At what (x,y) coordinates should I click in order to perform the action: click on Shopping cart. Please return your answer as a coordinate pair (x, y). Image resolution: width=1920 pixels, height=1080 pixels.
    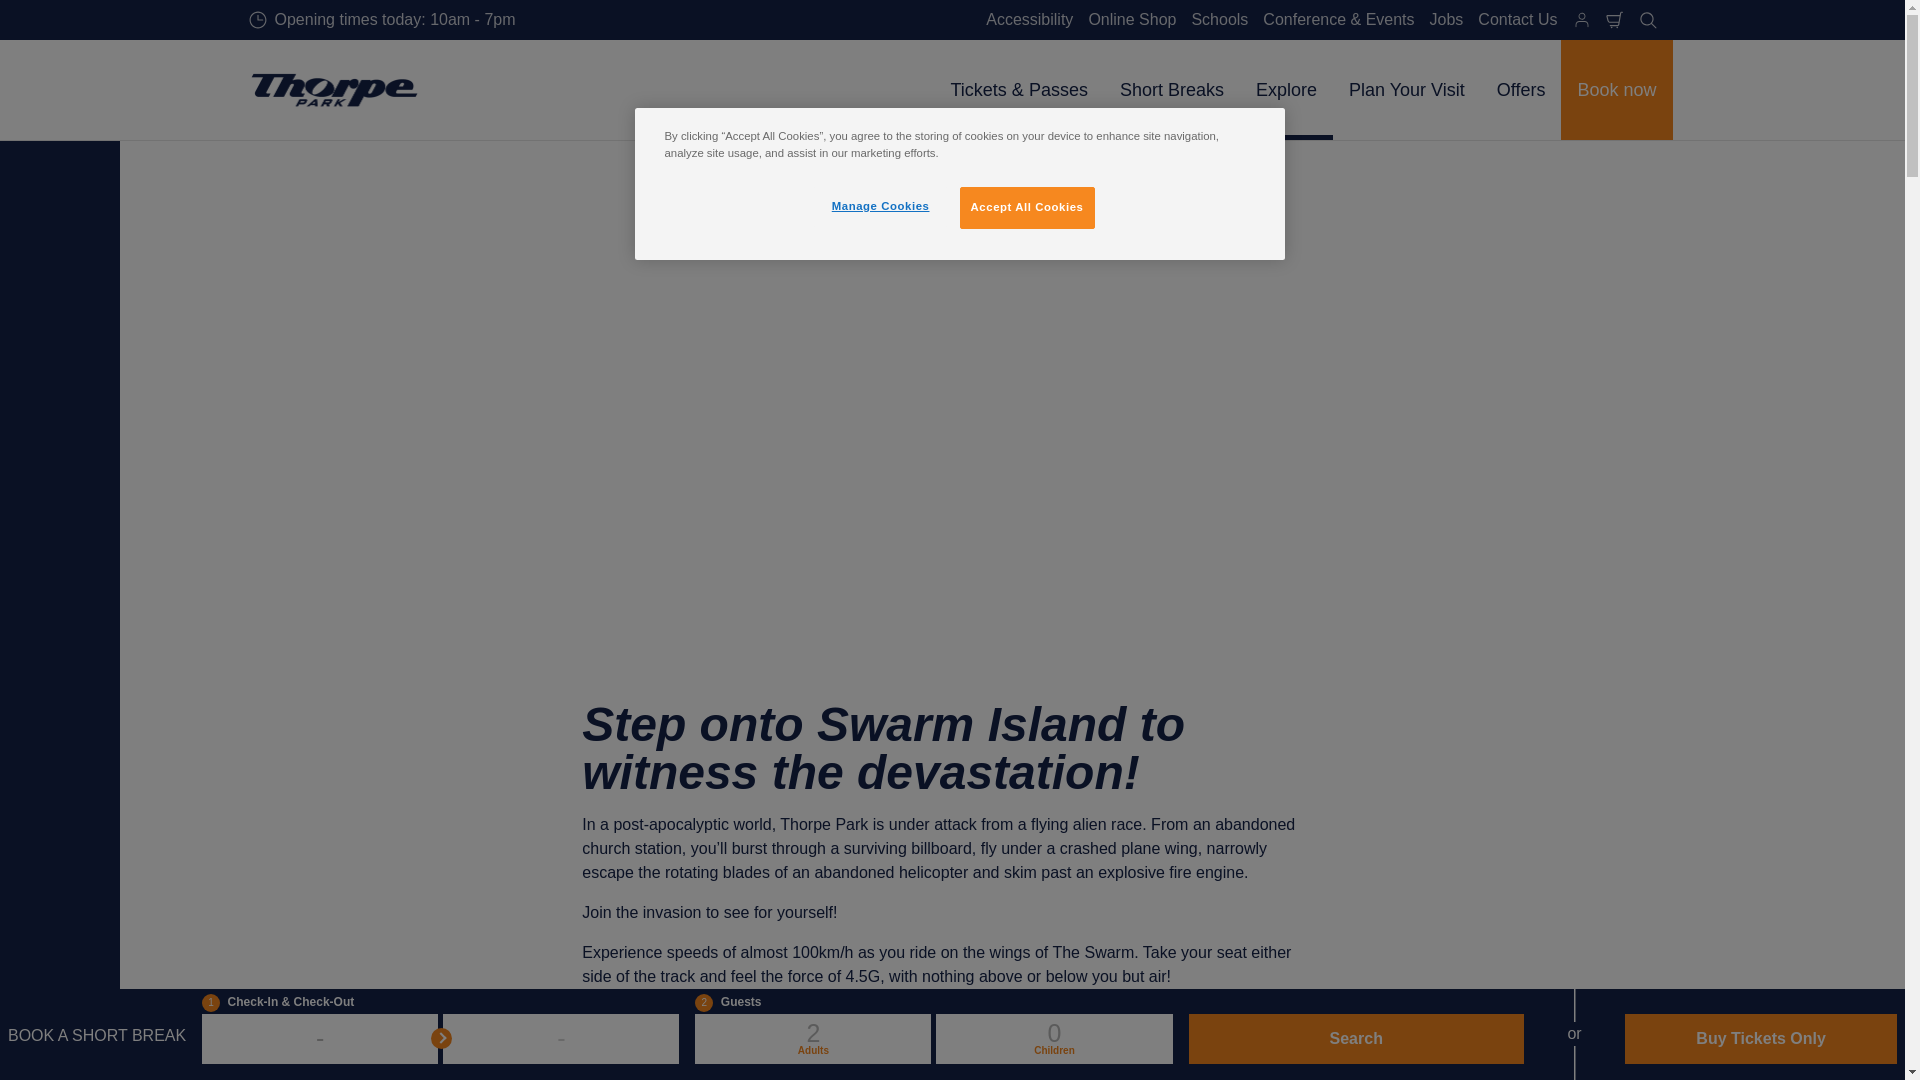
    Looking at the image, I should click on (1614, 20).